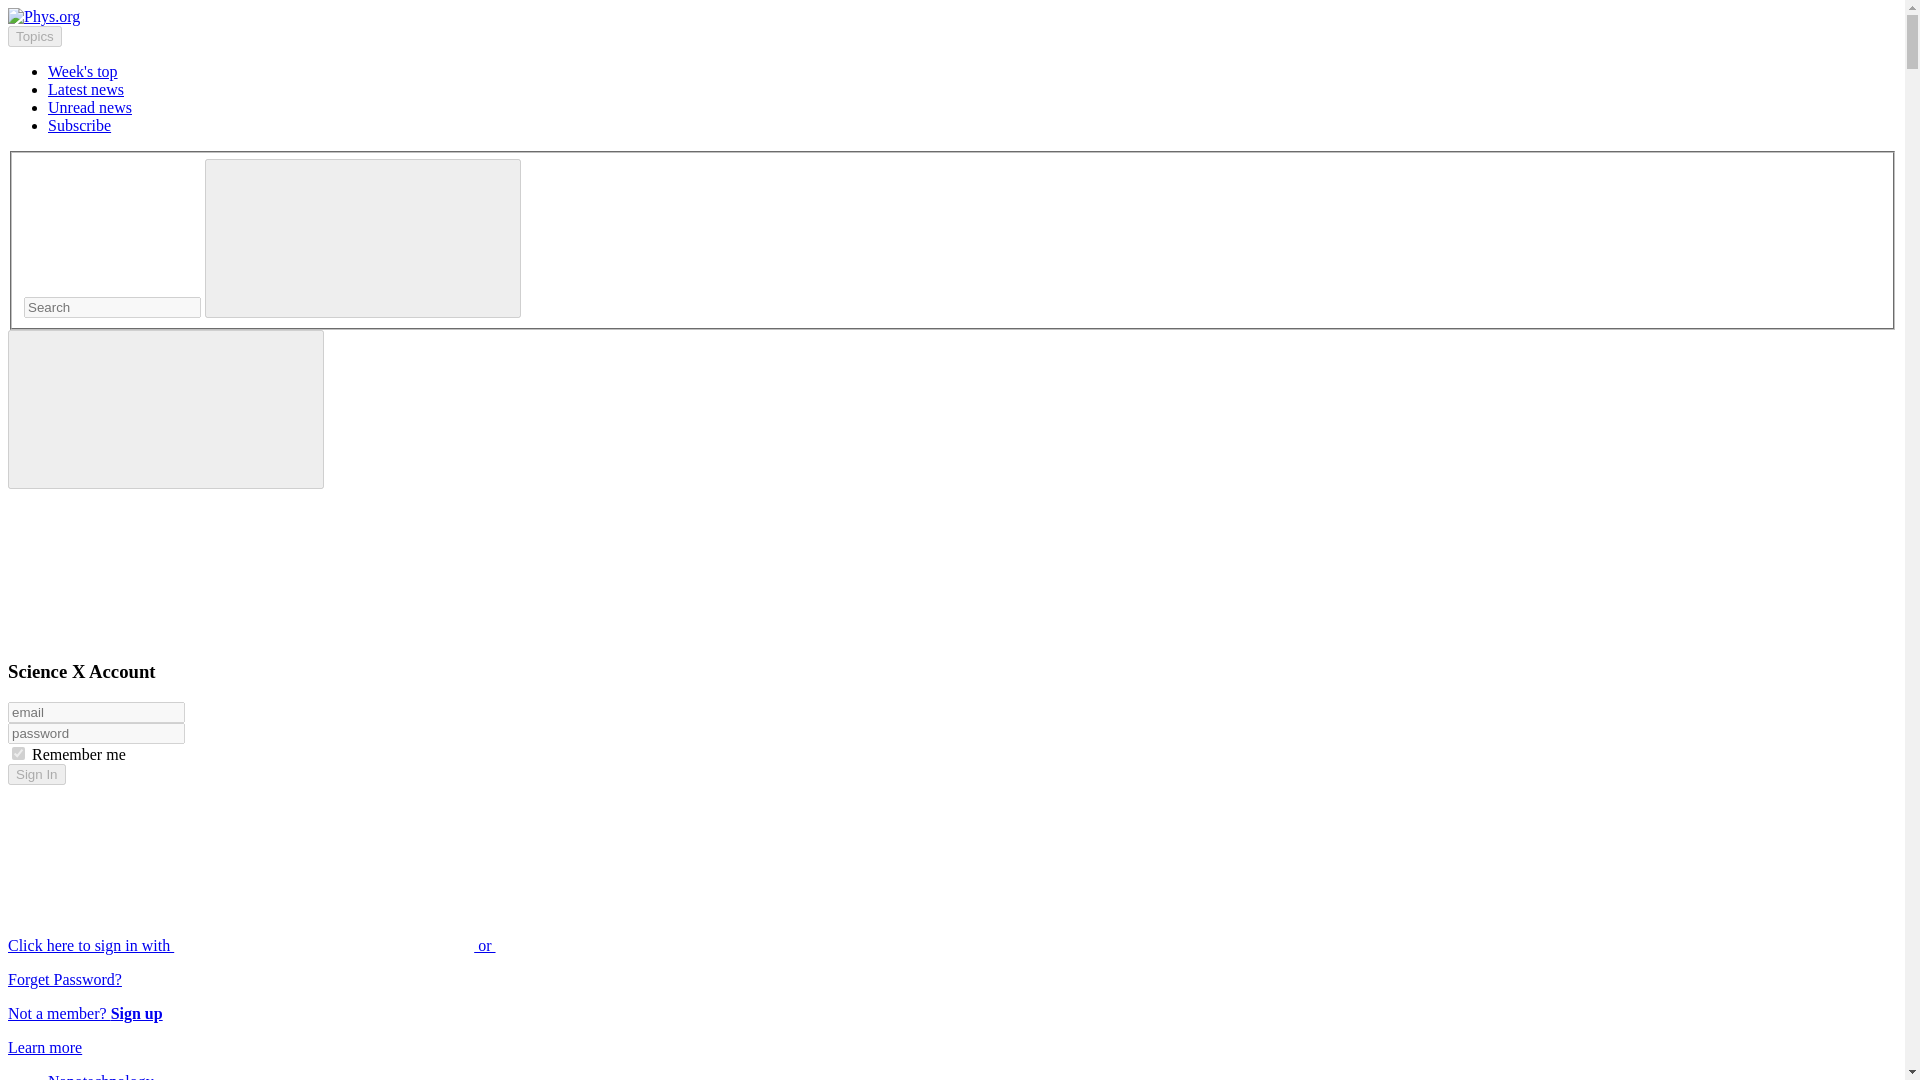 Image resolution: width=1920 pixels, height=1080 pixels. Describe the element at coordinates (100, 1076) in the screenshot. I see `Nanotechnology` at that location.